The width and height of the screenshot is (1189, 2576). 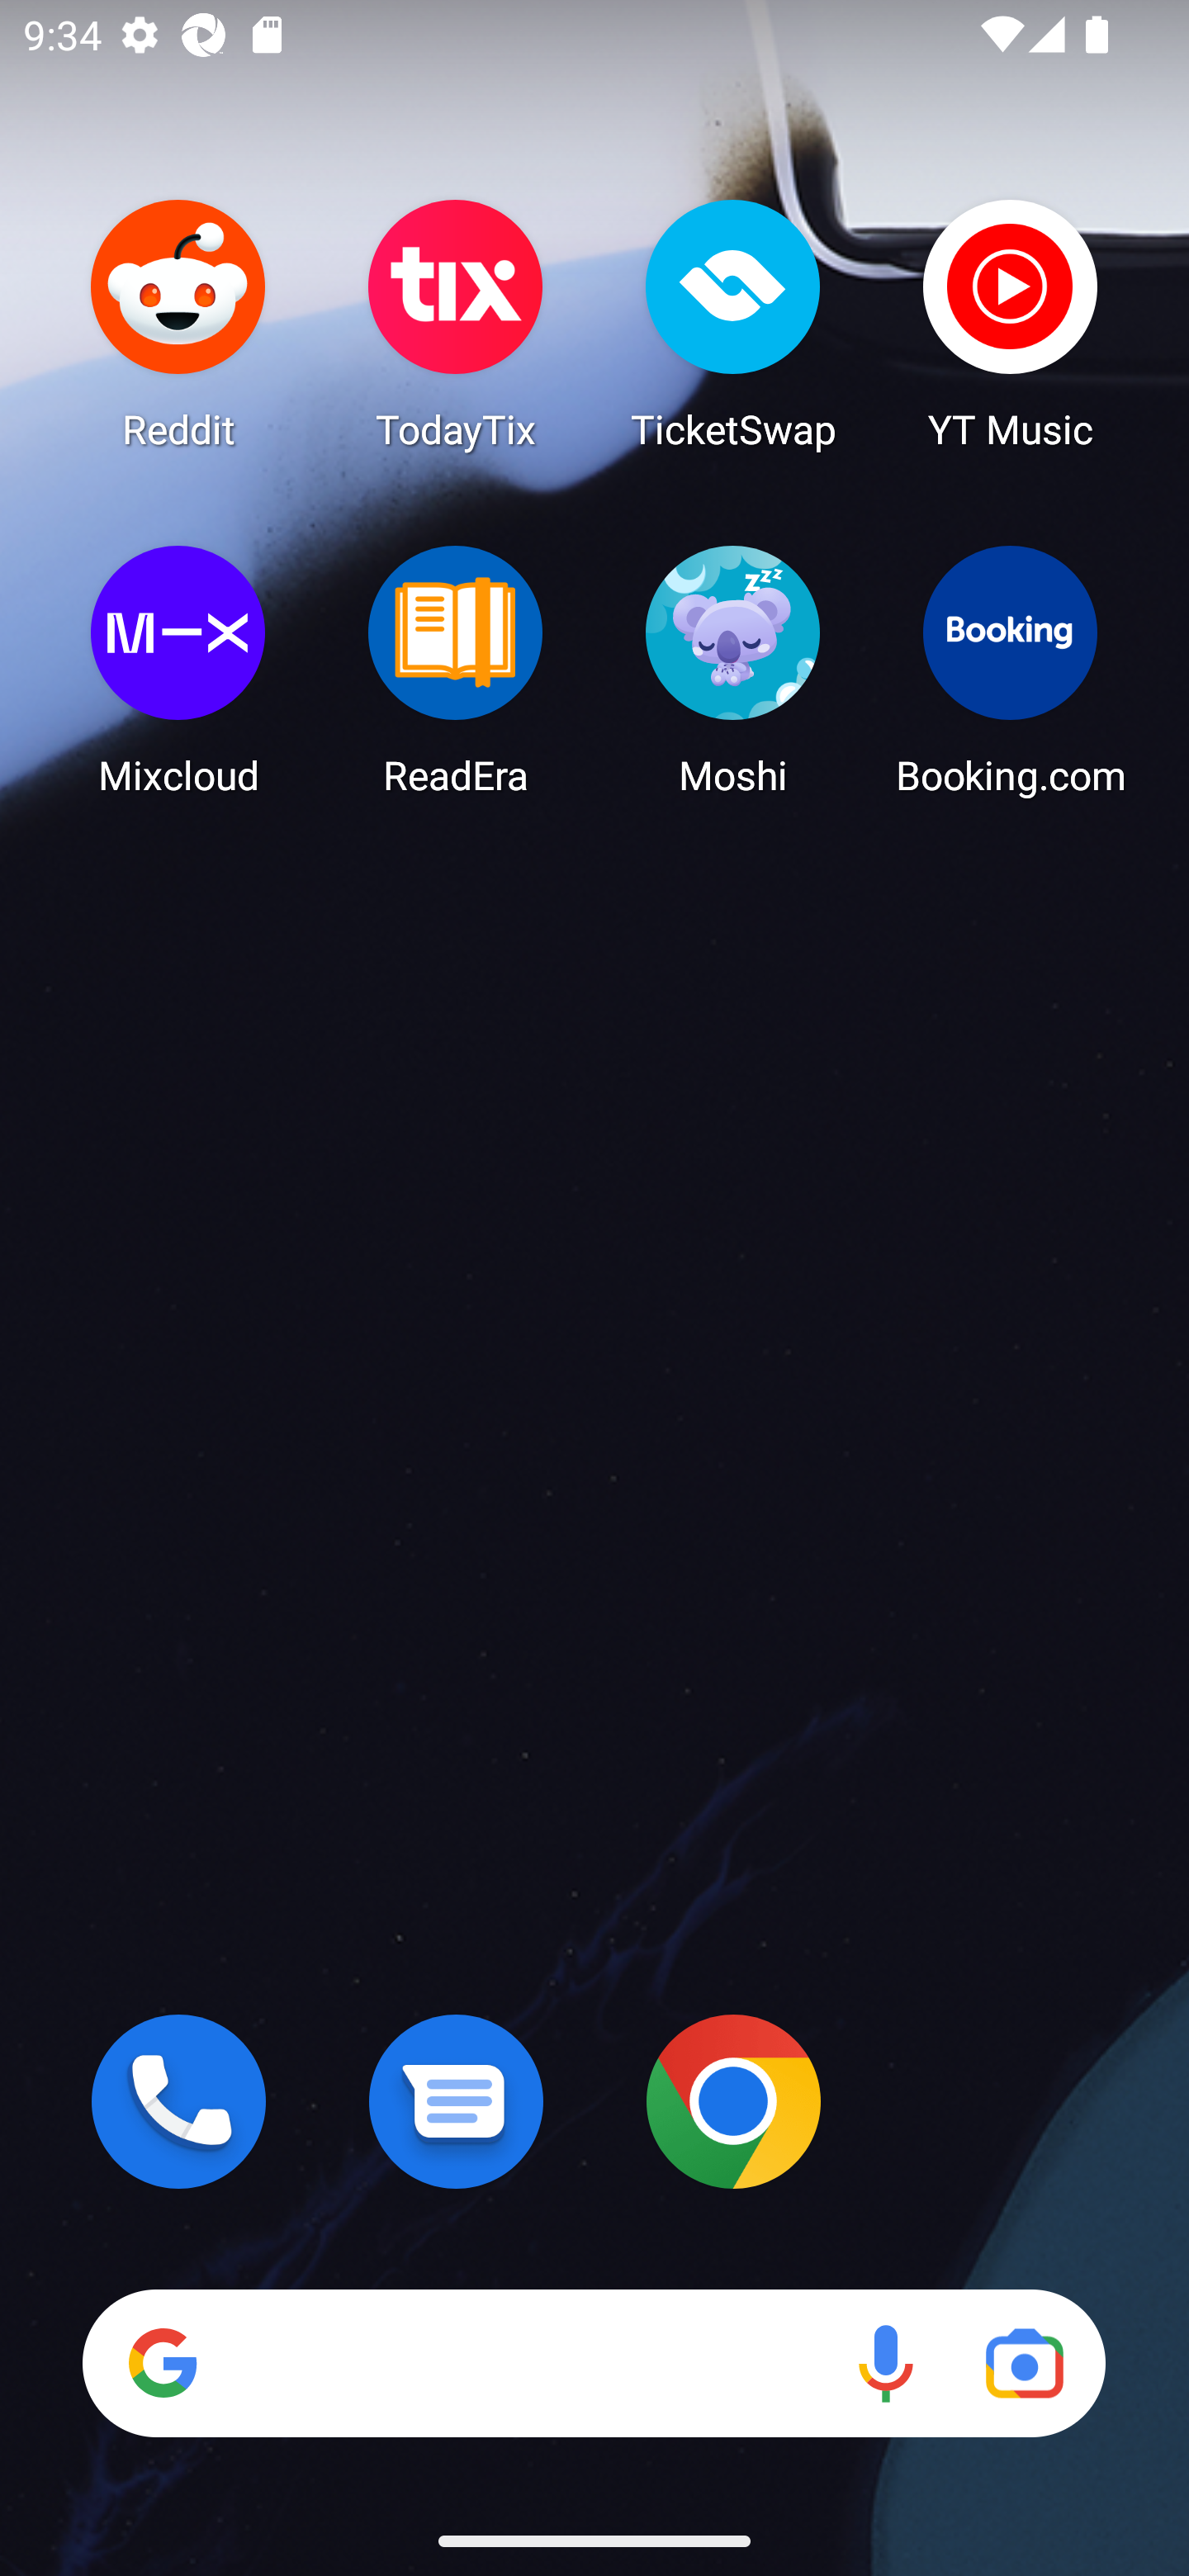 I want to click on TodayTix, so click(x=456, y=324).